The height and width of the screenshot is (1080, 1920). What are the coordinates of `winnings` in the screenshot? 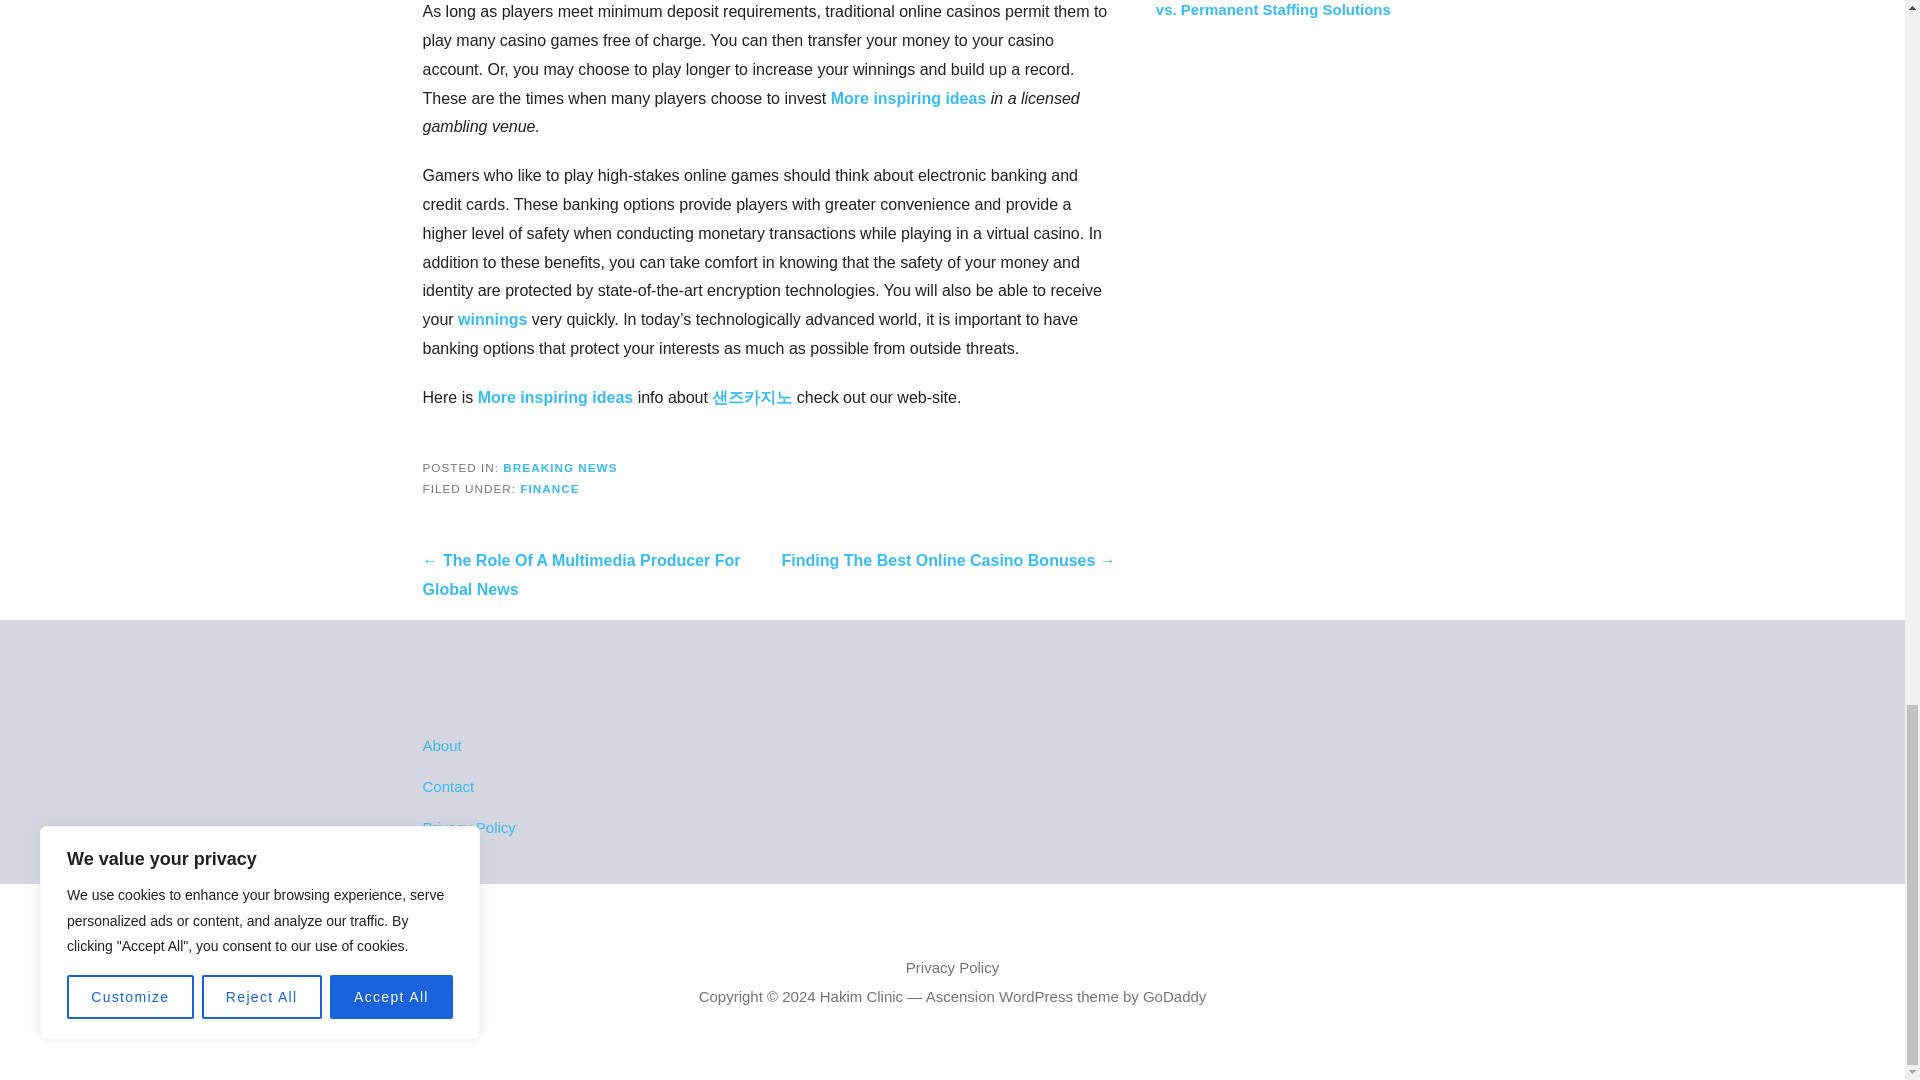 It's located at (492, 320).